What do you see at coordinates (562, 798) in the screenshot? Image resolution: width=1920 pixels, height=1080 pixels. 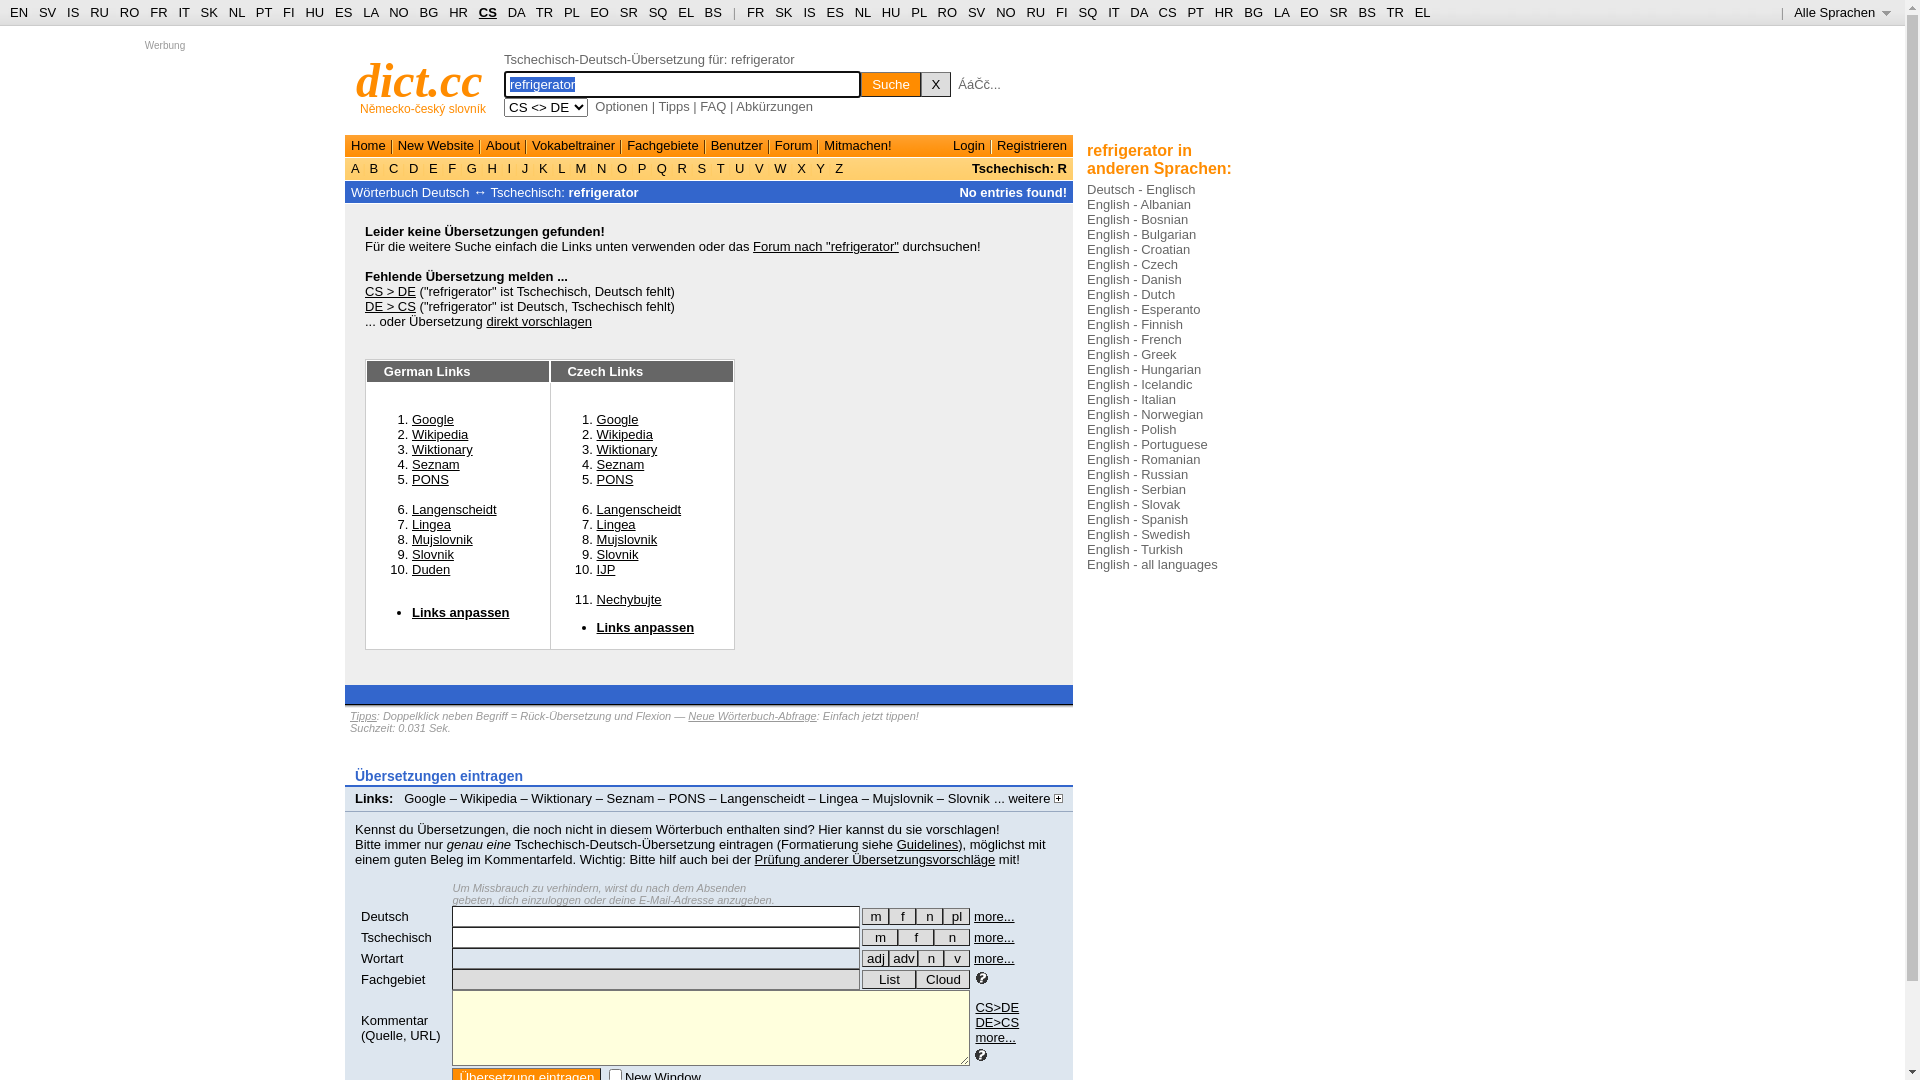 I see `Wiktionary` at bounding box center [562, 798].